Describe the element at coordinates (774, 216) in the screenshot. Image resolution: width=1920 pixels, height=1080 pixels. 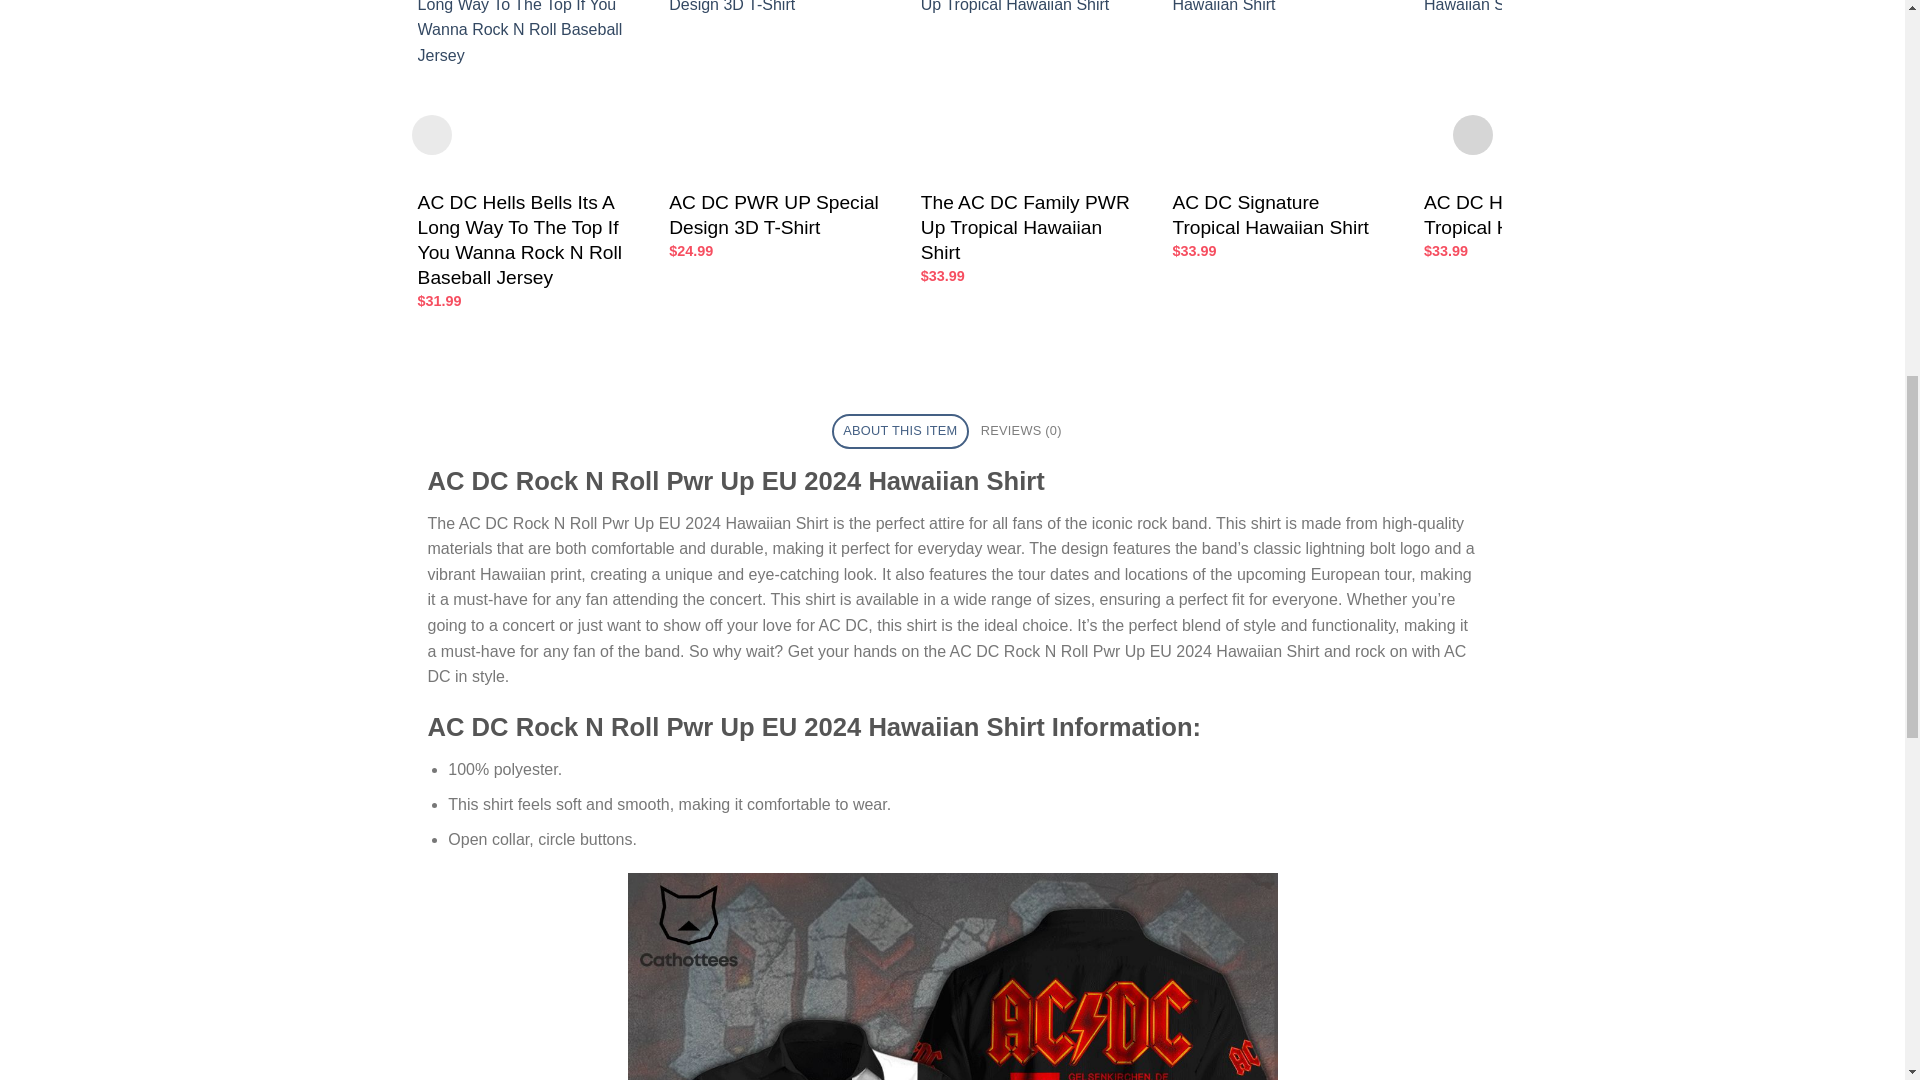
I see `AC DC PWR UP Special Design 3D T-Shirt` at that location.